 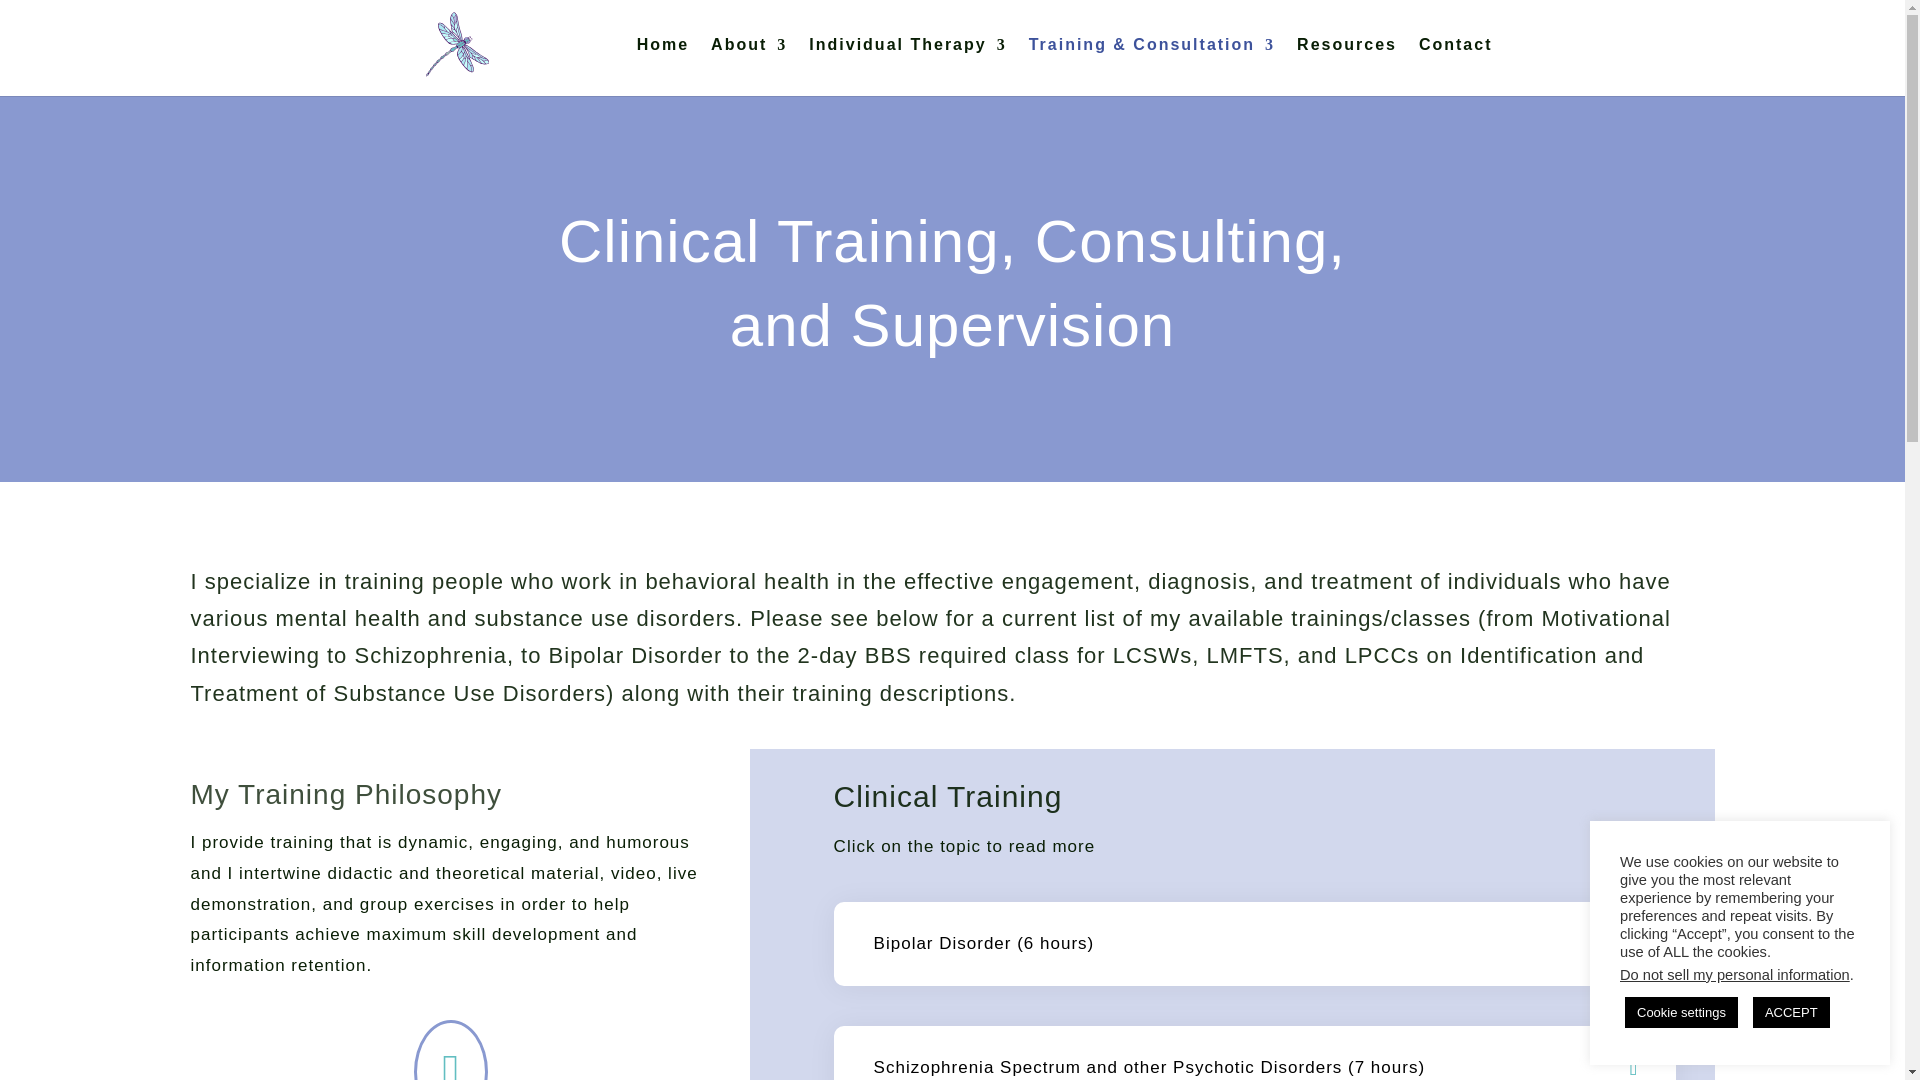 What do you see at coordinates (1680, 1012) in the screenshot?
I see `Cookie settings` at bounding box center [1680, 1012].